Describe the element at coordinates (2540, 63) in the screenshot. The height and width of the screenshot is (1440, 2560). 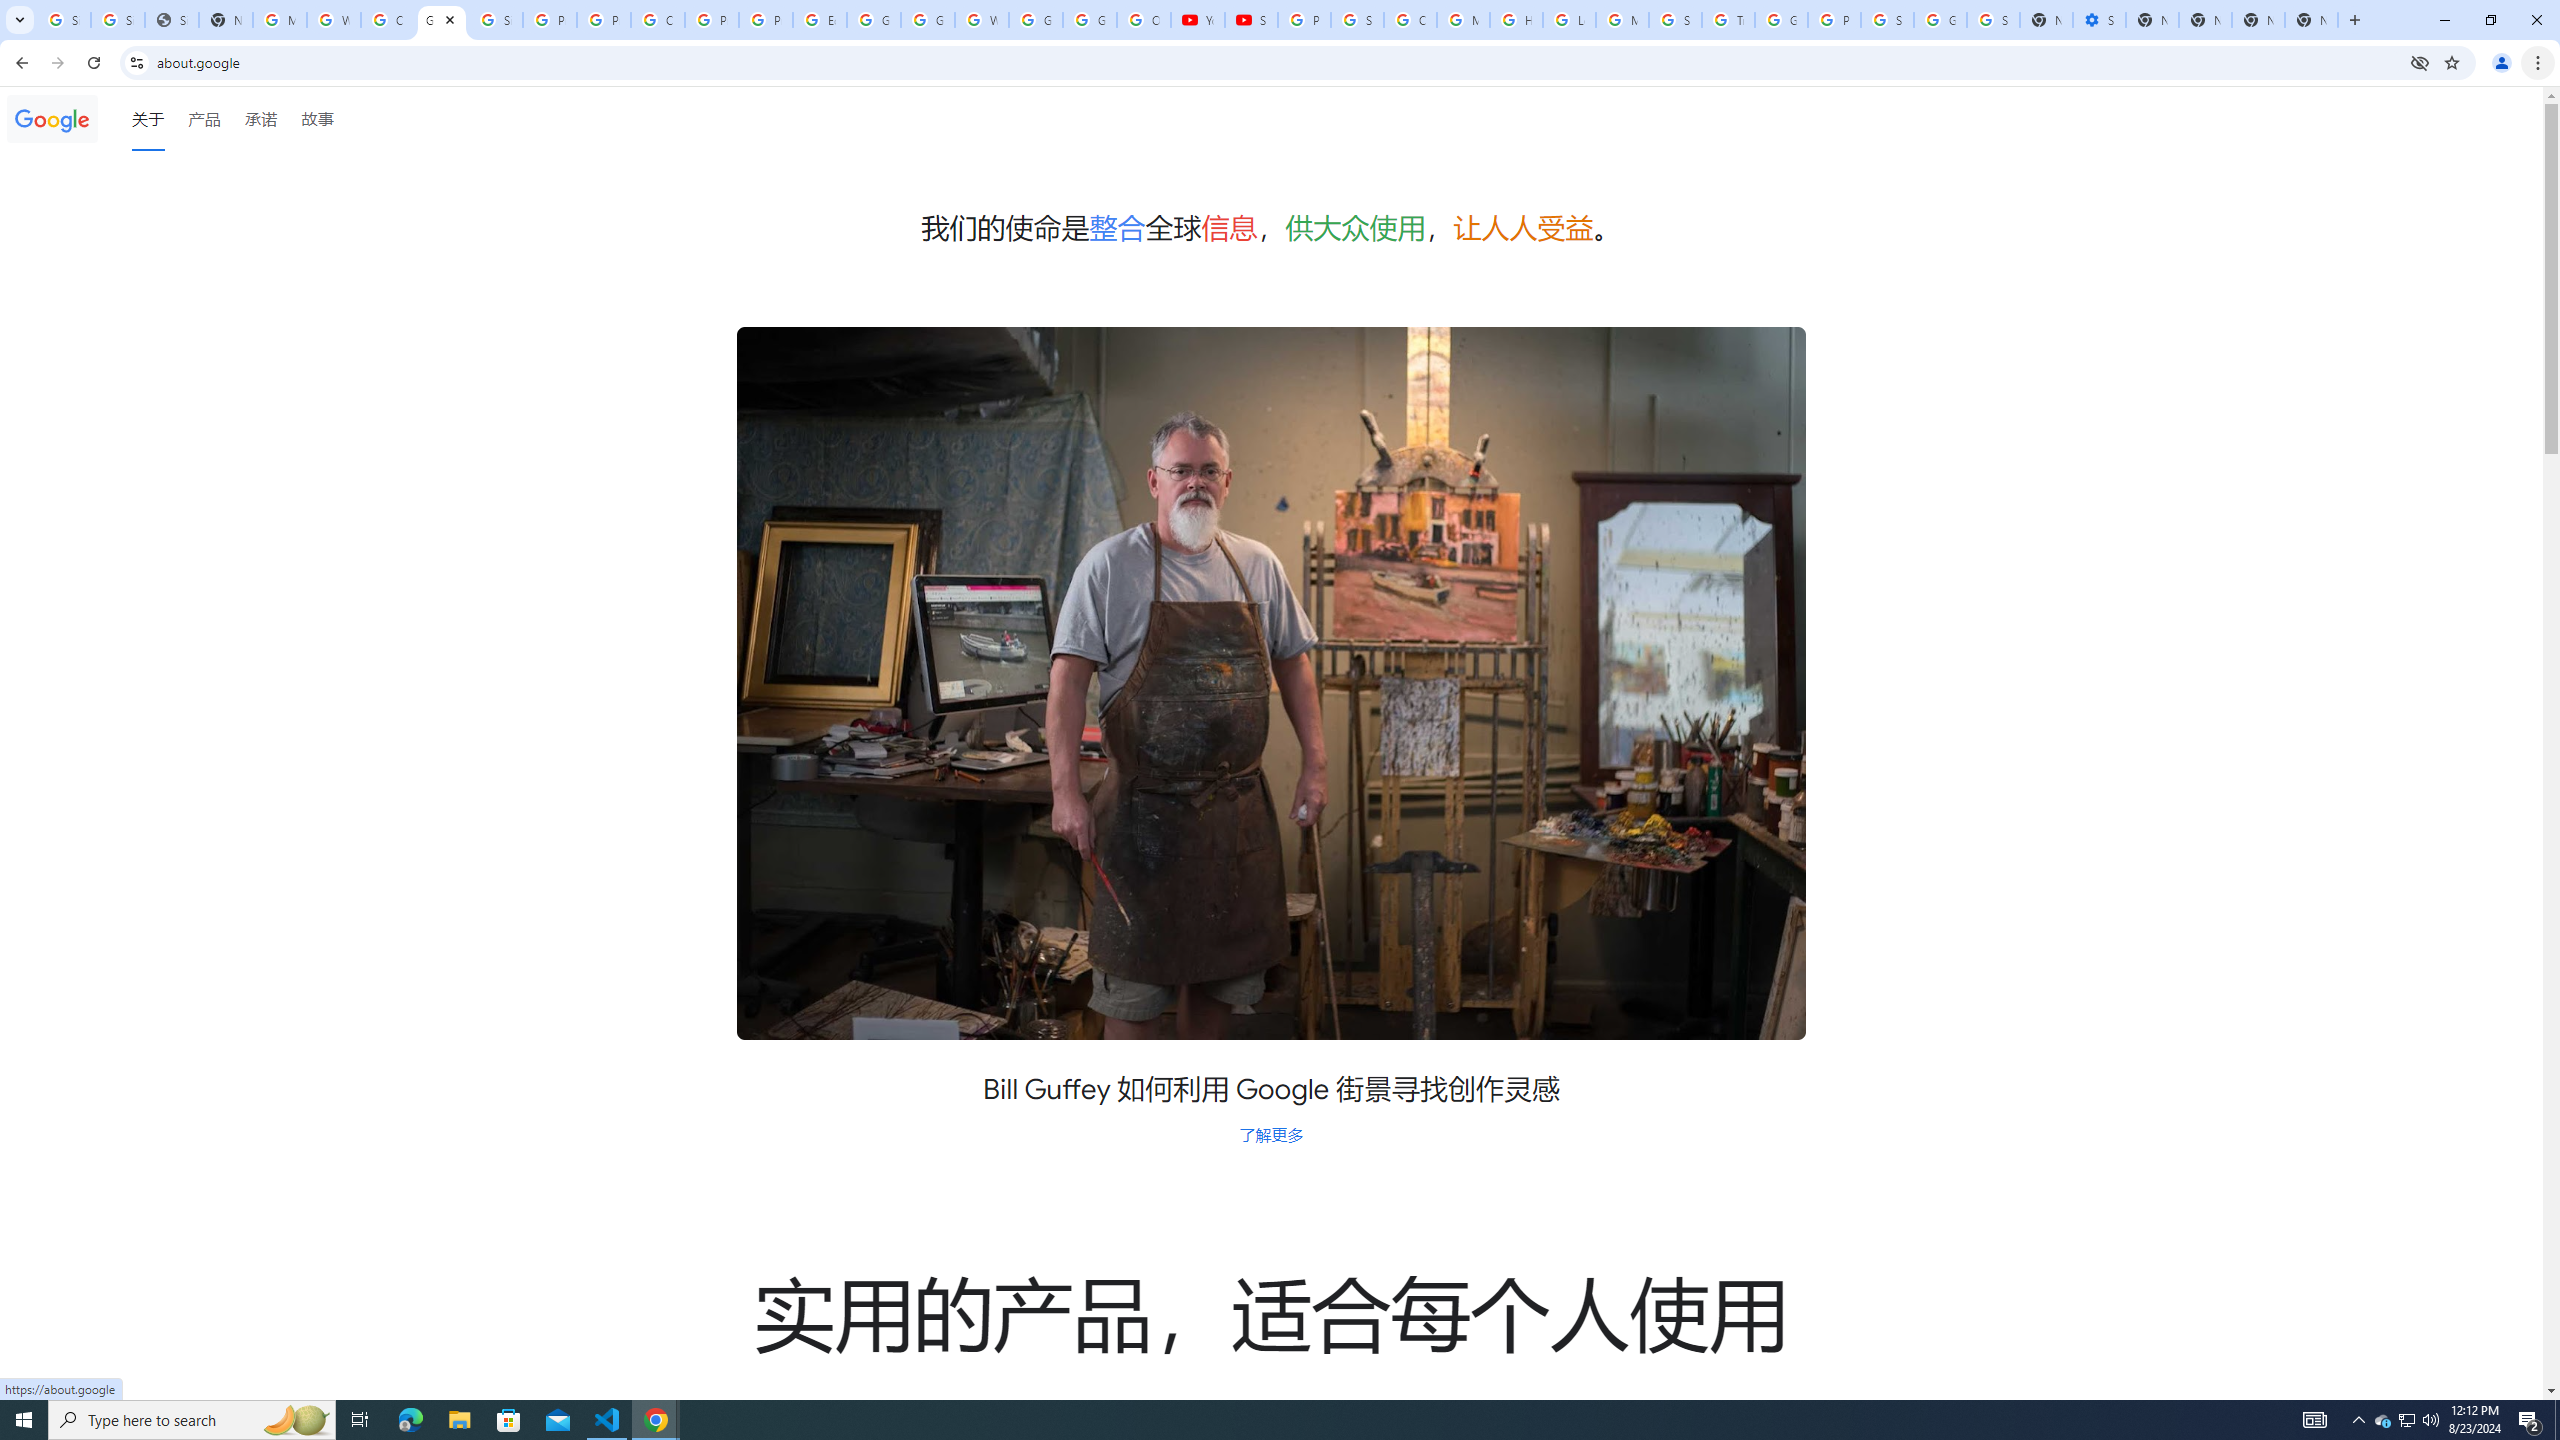
I see `Chrome` at that location.